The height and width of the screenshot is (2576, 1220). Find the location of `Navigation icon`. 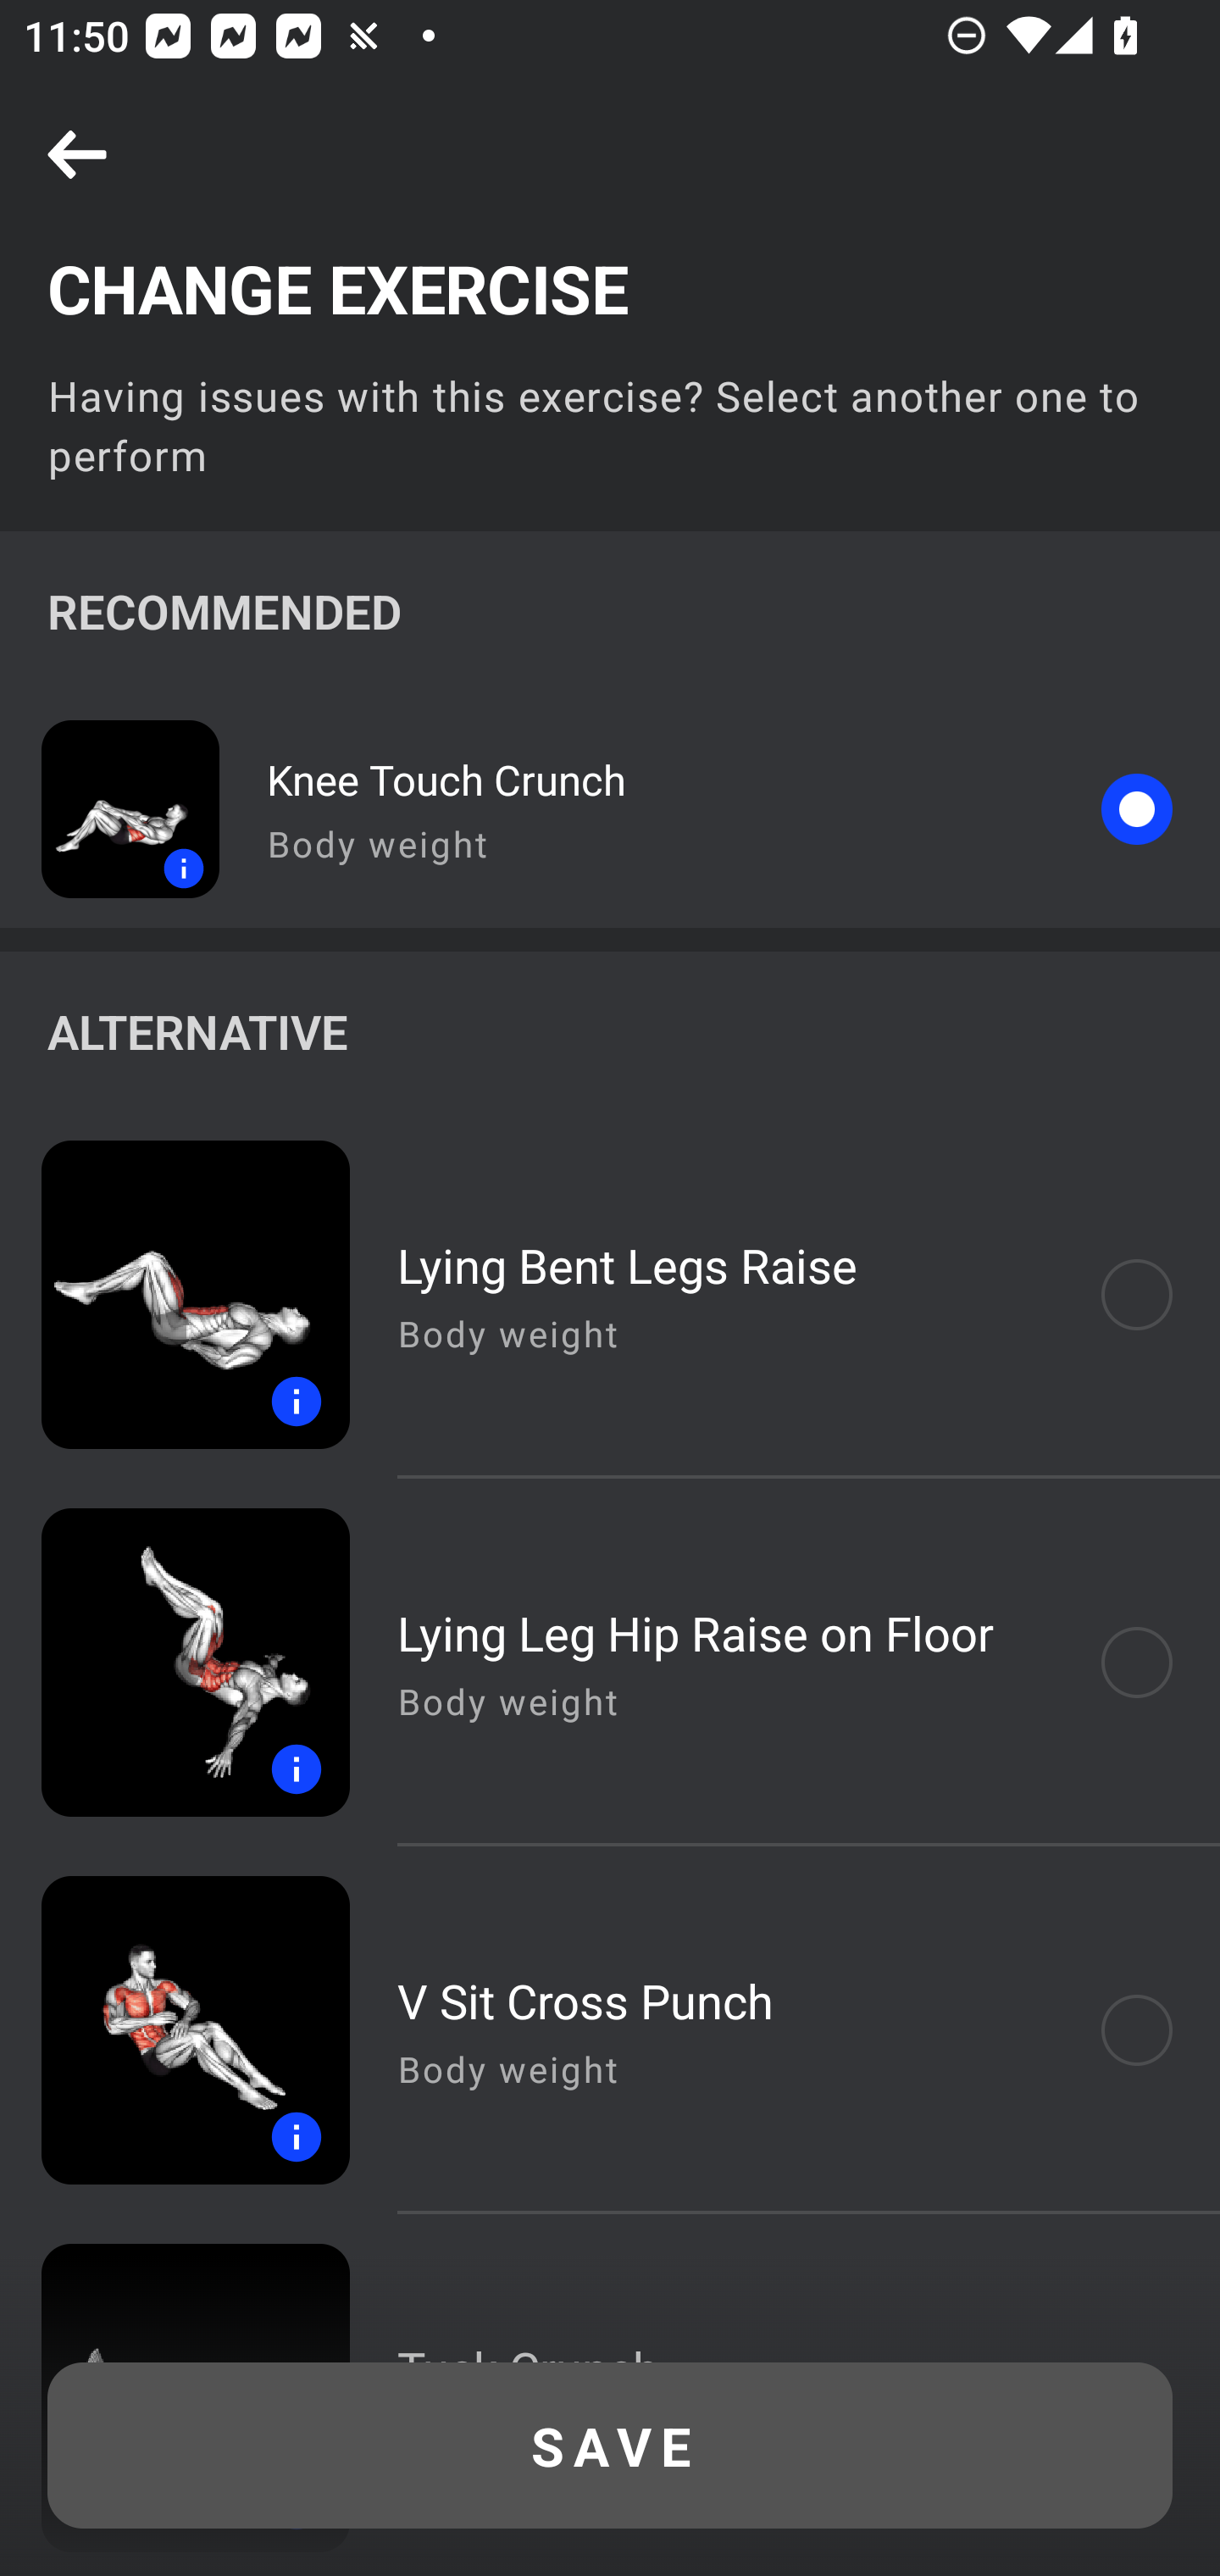

Navigation icon is located at coordinates (77, 156).